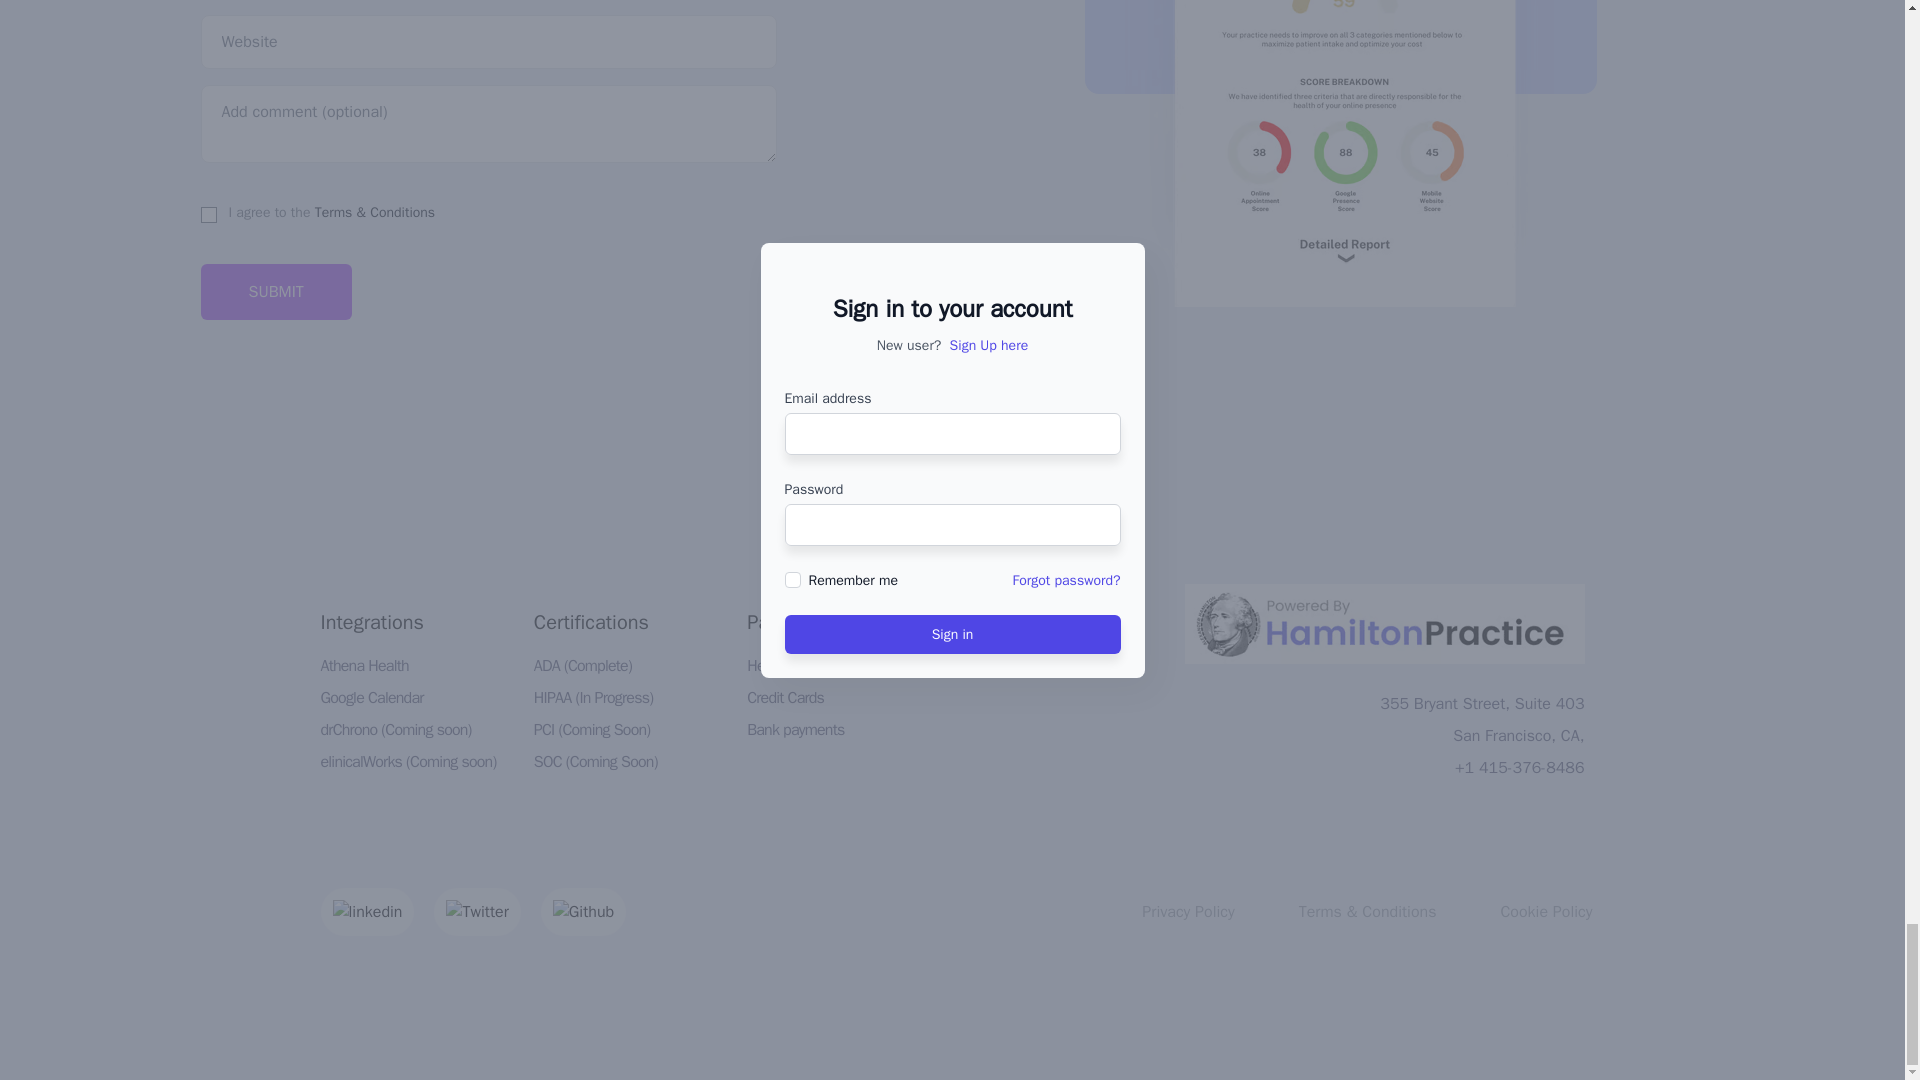 This screenshot has width=1920, height=1080. Describe the element at coordinates (1545, 912) in the screenshot. I see `Cookie Policy` at that location.